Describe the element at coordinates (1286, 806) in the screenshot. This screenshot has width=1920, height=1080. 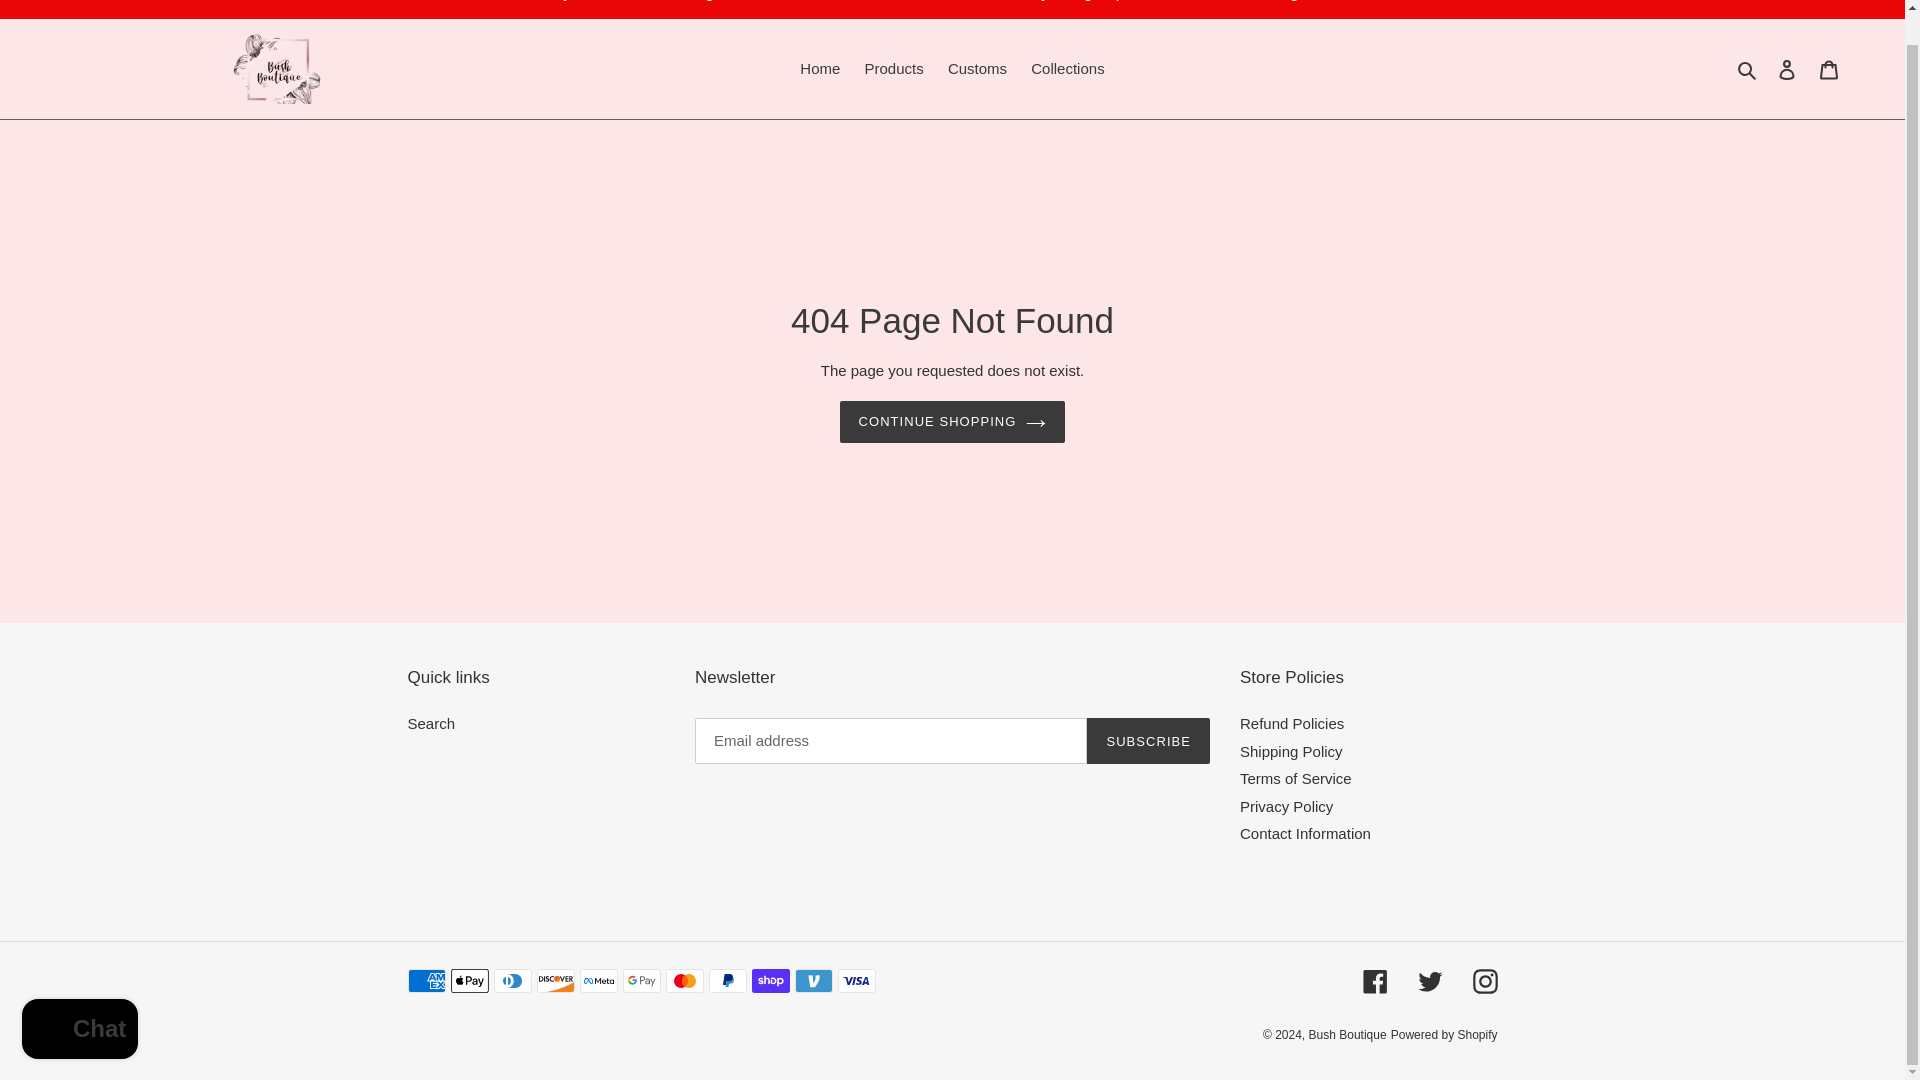
I see `Privacy Policy` at that location.